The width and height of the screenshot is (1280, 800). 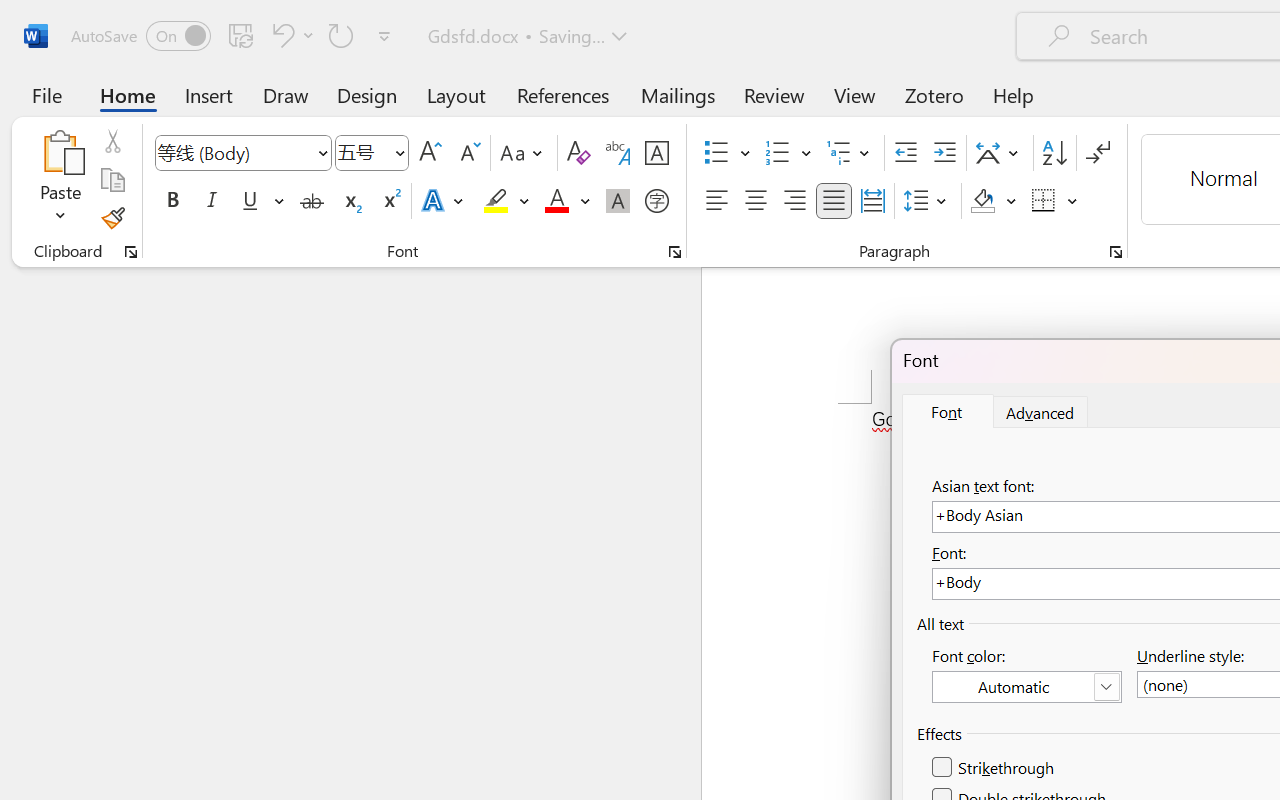 I want to click on Strikethrough, so click(x=994, y=768).